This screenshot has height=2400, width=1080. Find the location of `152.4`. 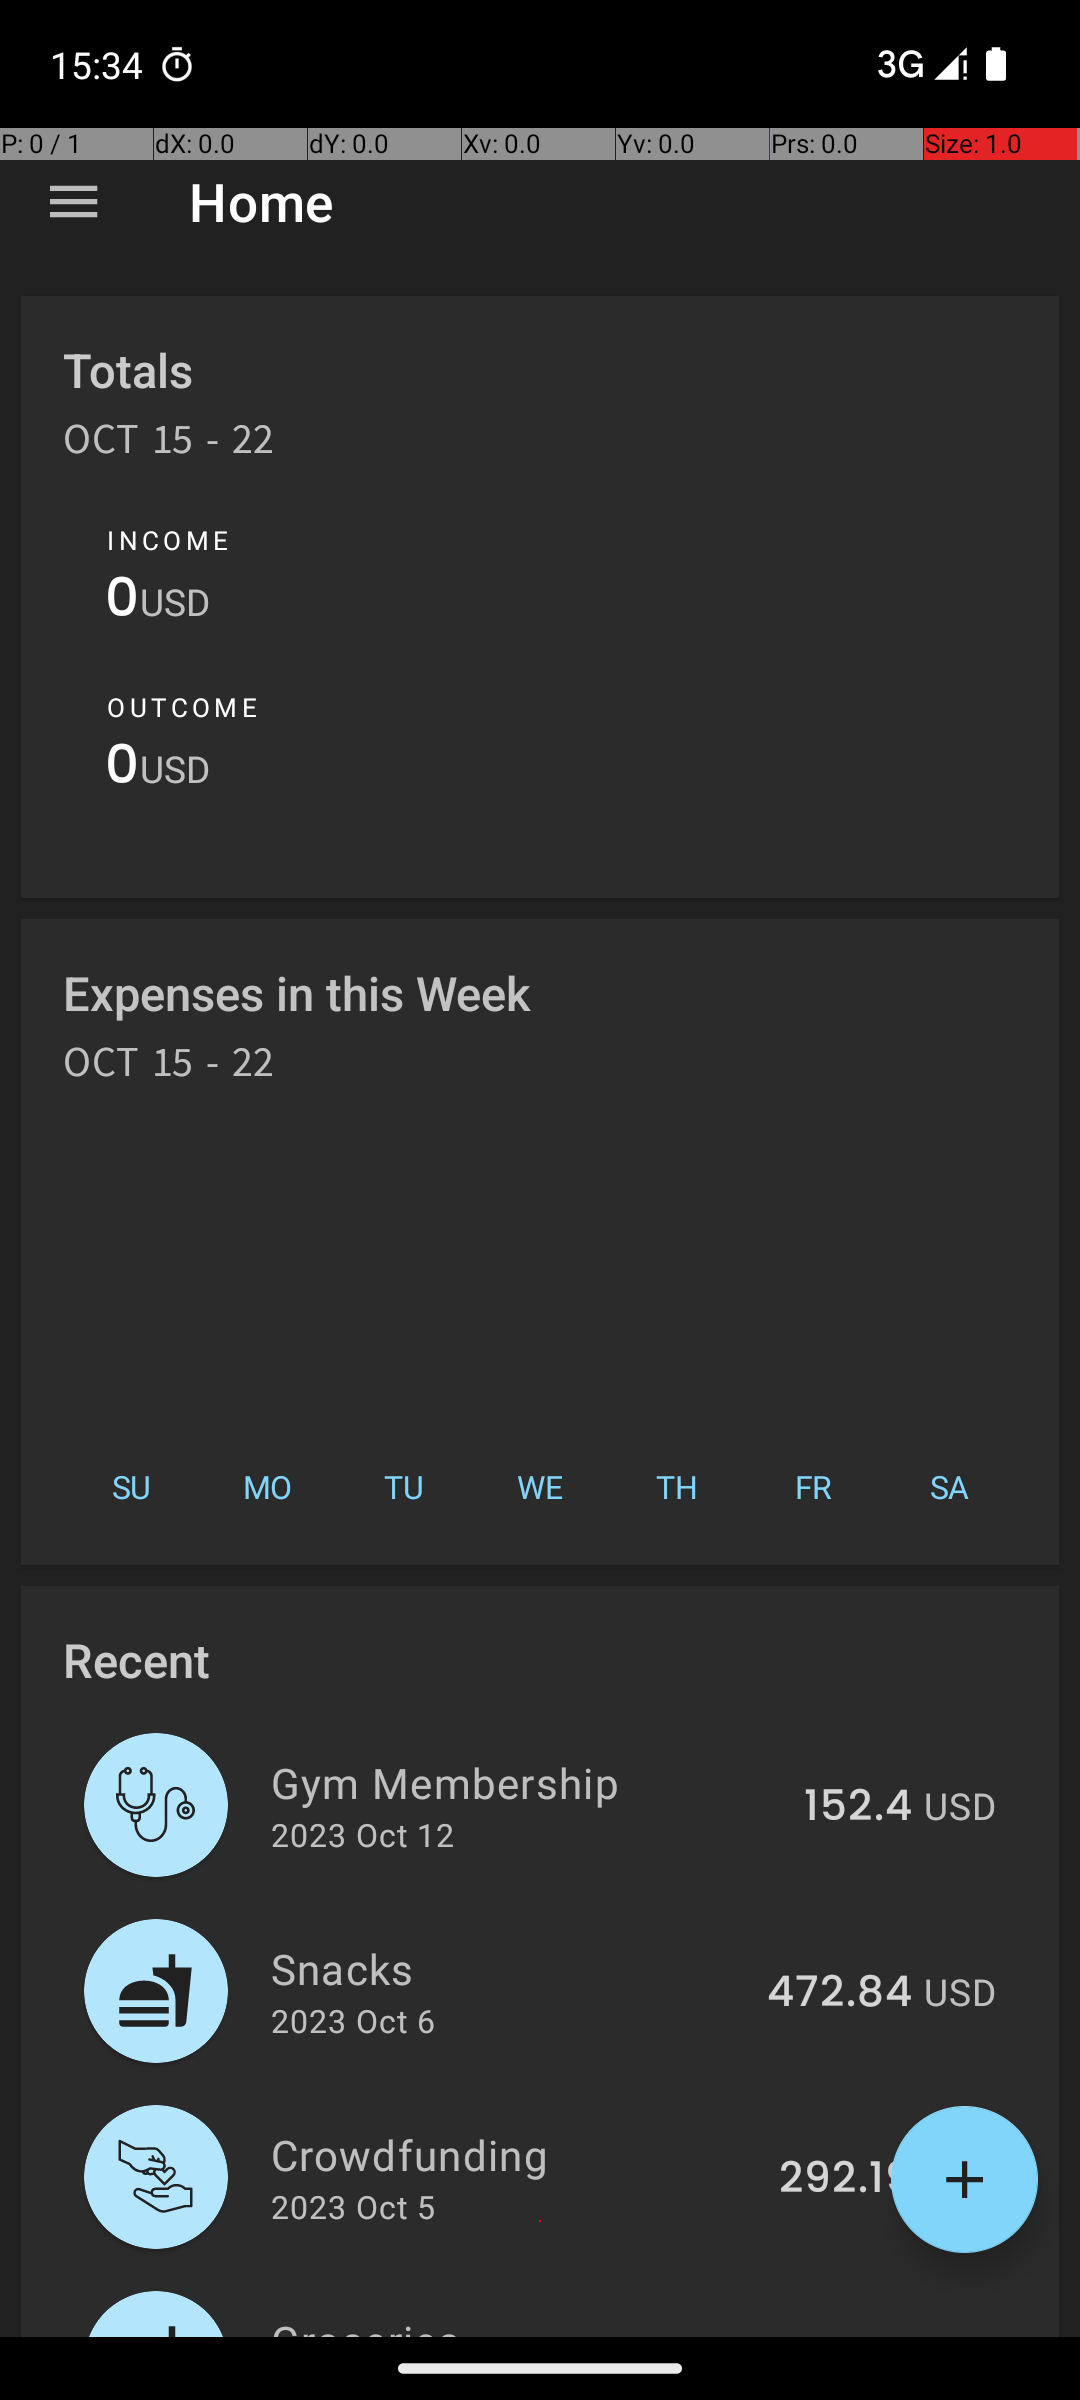

152.4 is located at coordinates (858, 1807).